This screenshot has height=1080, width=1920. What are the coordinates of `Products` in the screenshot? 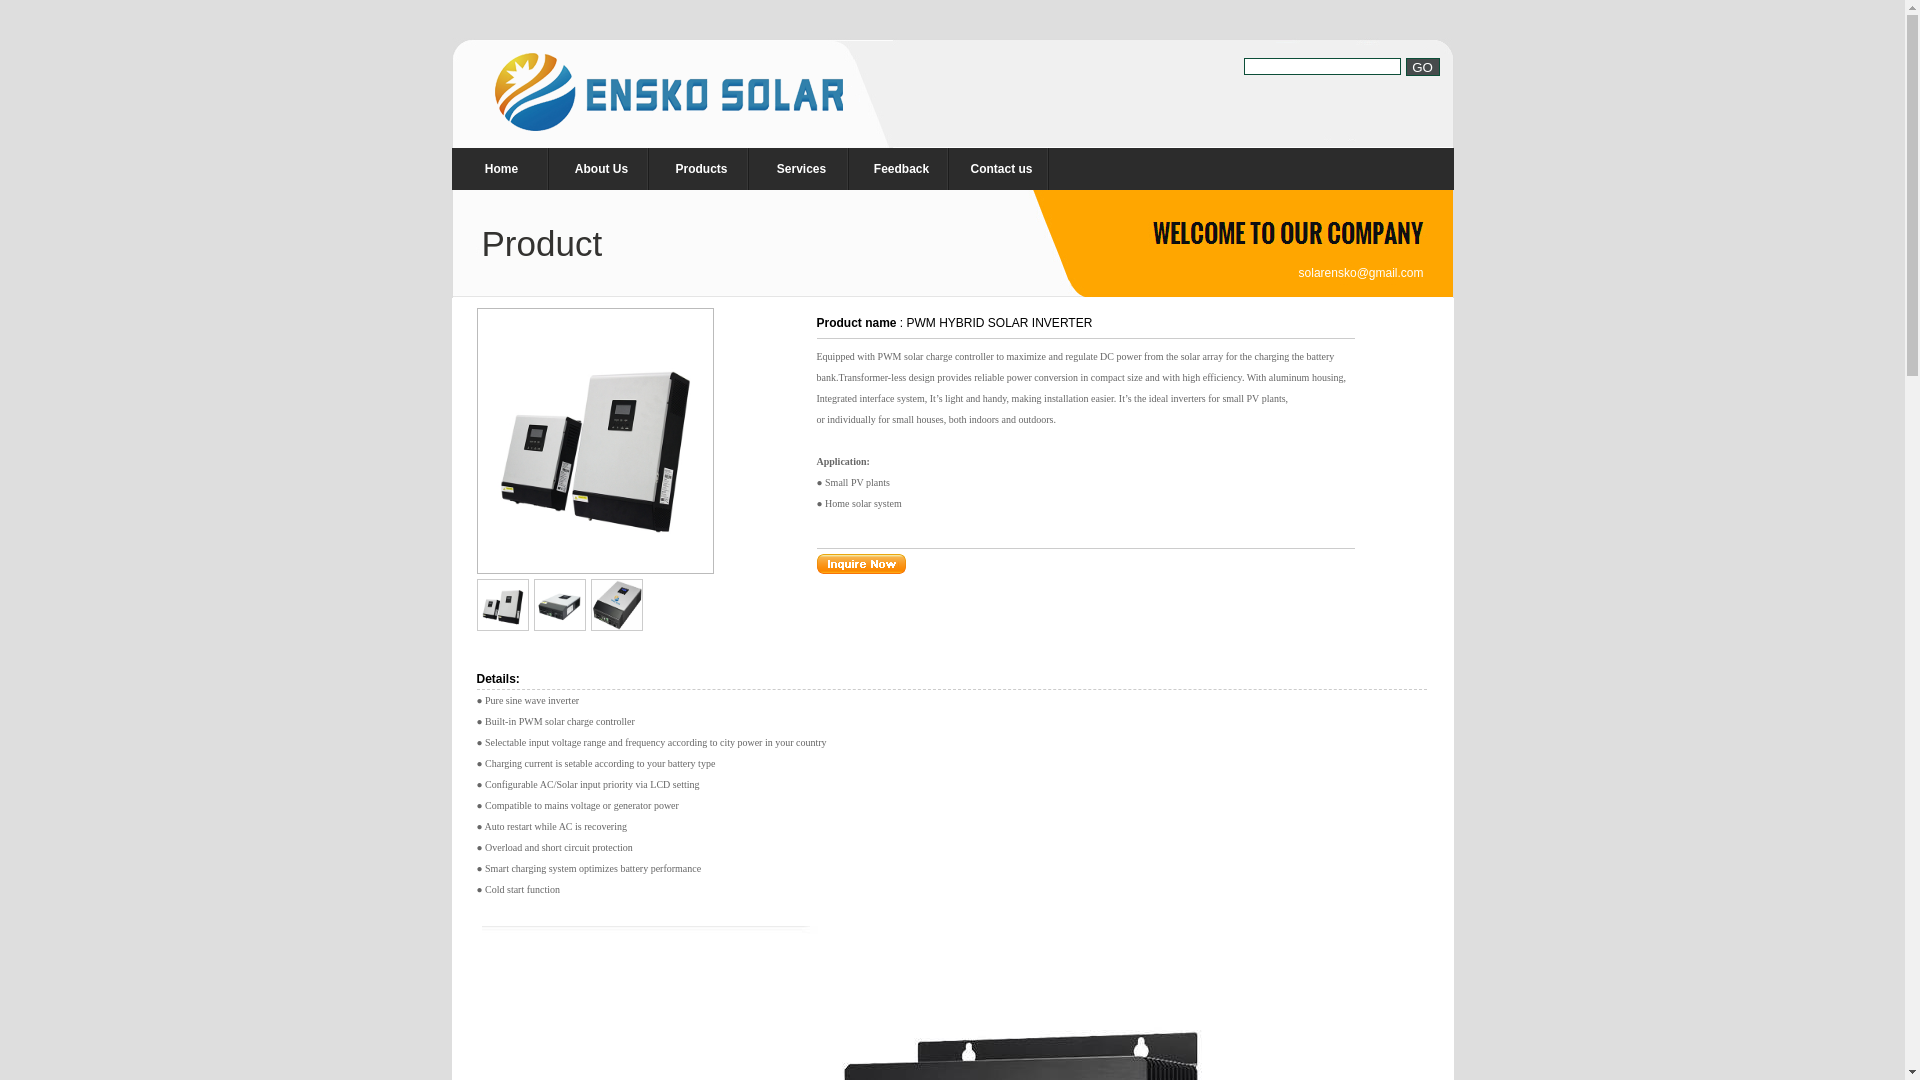 It's located at (702, 168).